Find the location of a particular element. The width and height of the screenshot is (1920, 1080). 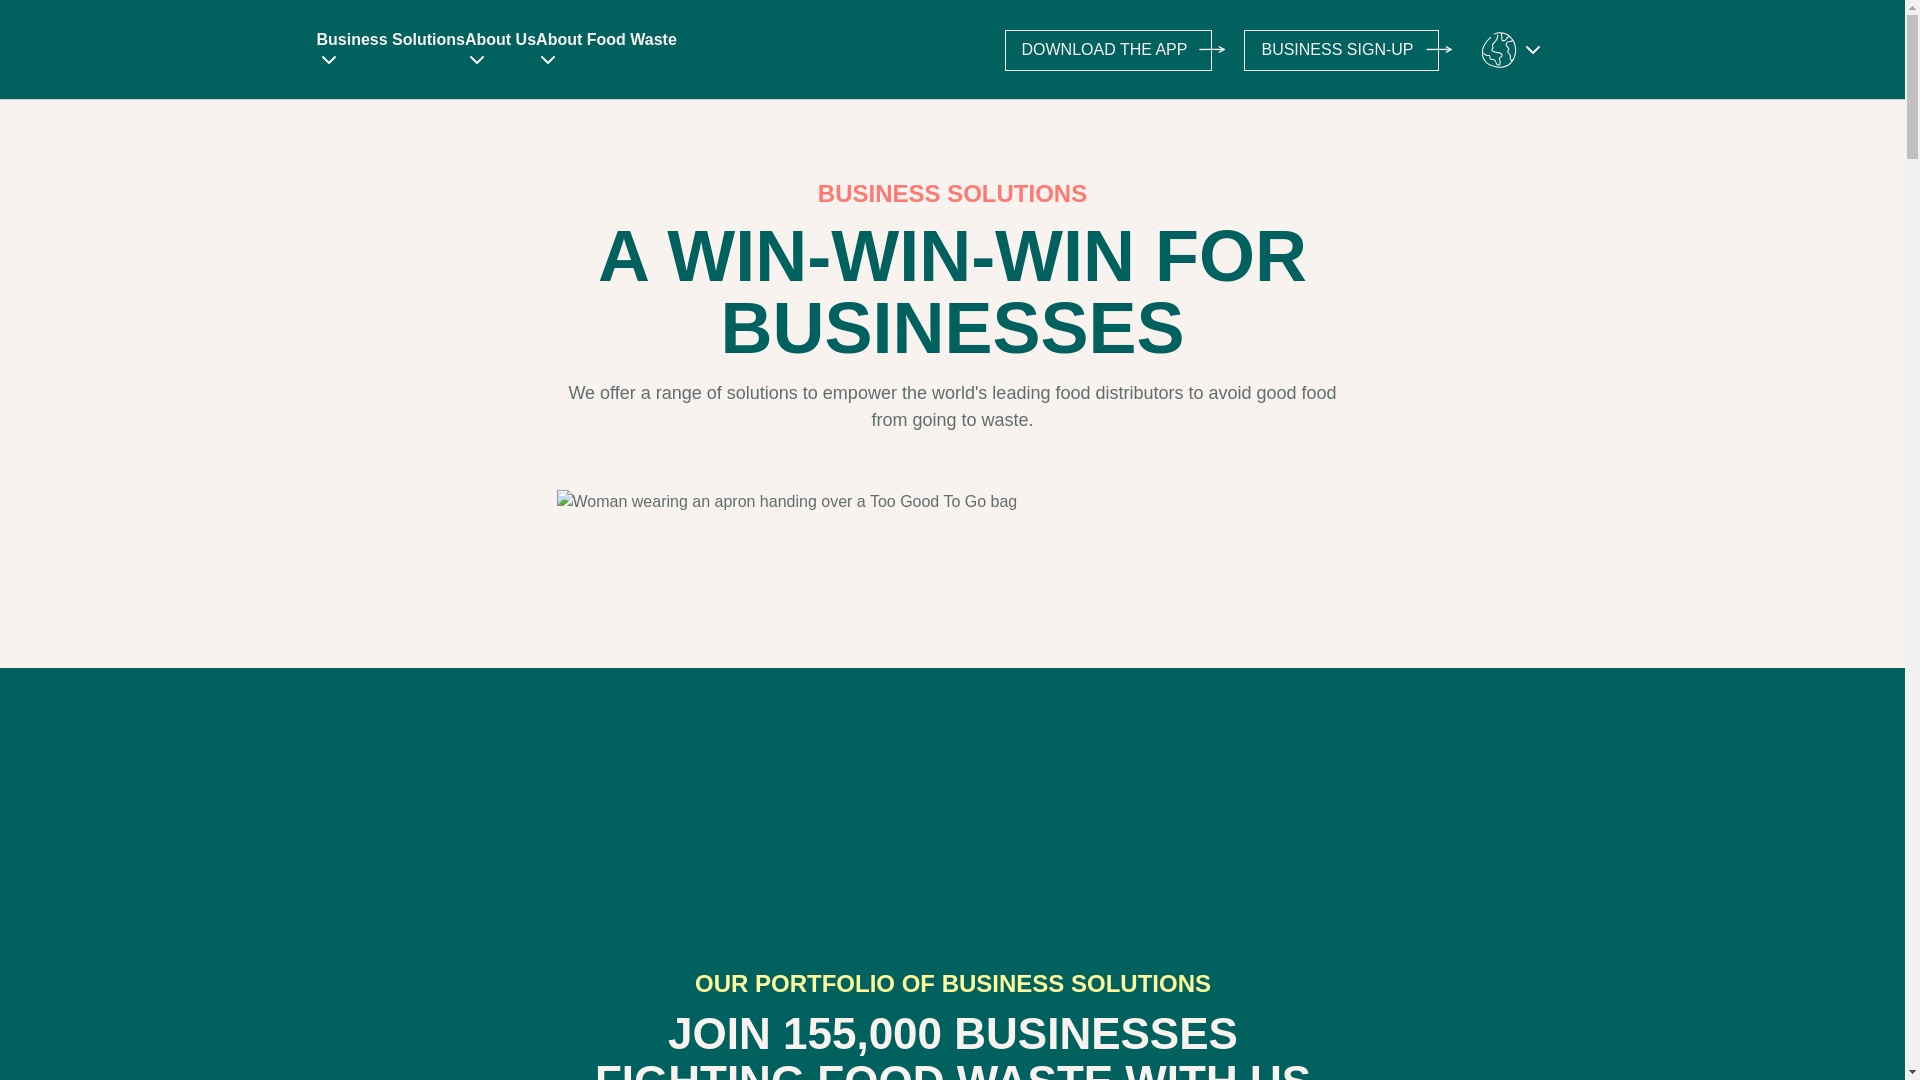

About Us is located at coordinates (500, 52).